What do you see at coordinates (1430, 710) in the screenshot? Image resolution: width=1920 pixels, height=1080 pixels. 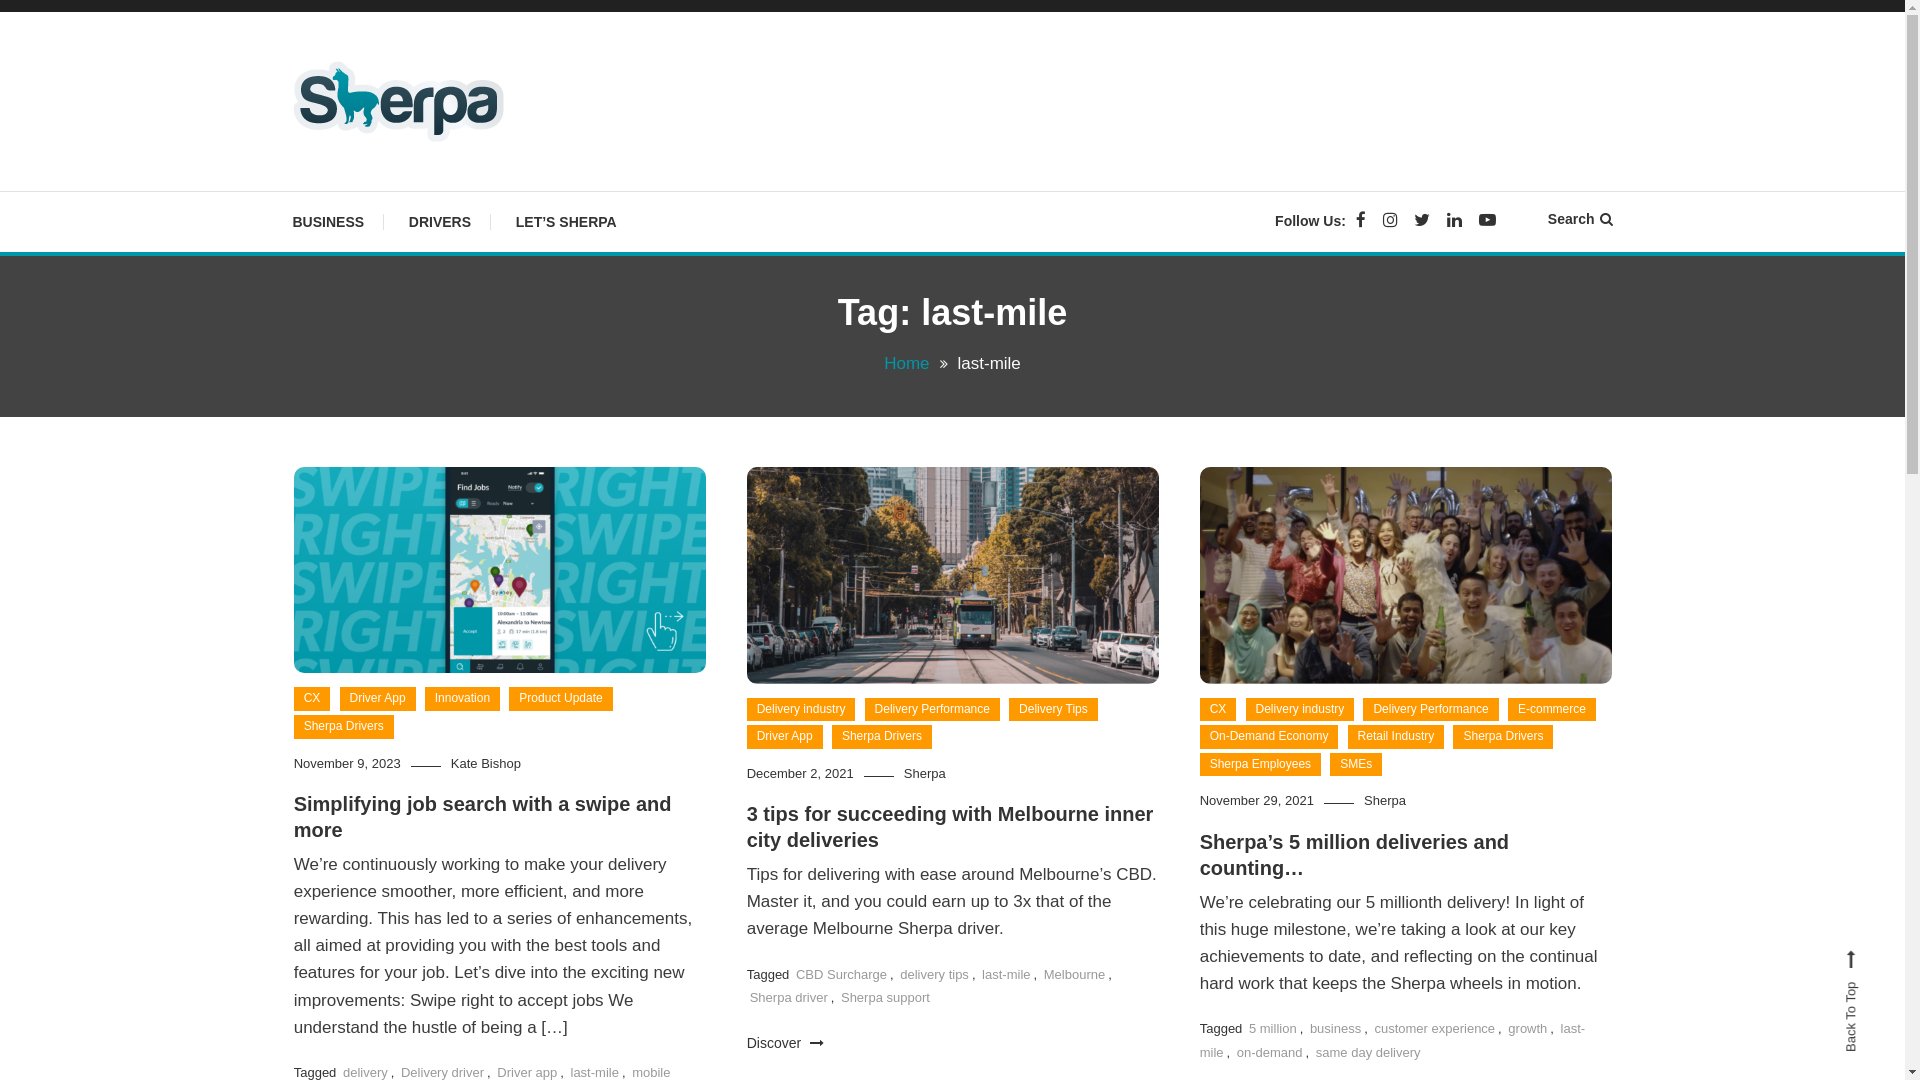 I see `Delivery Performance` at bounding box center [1430, 710].